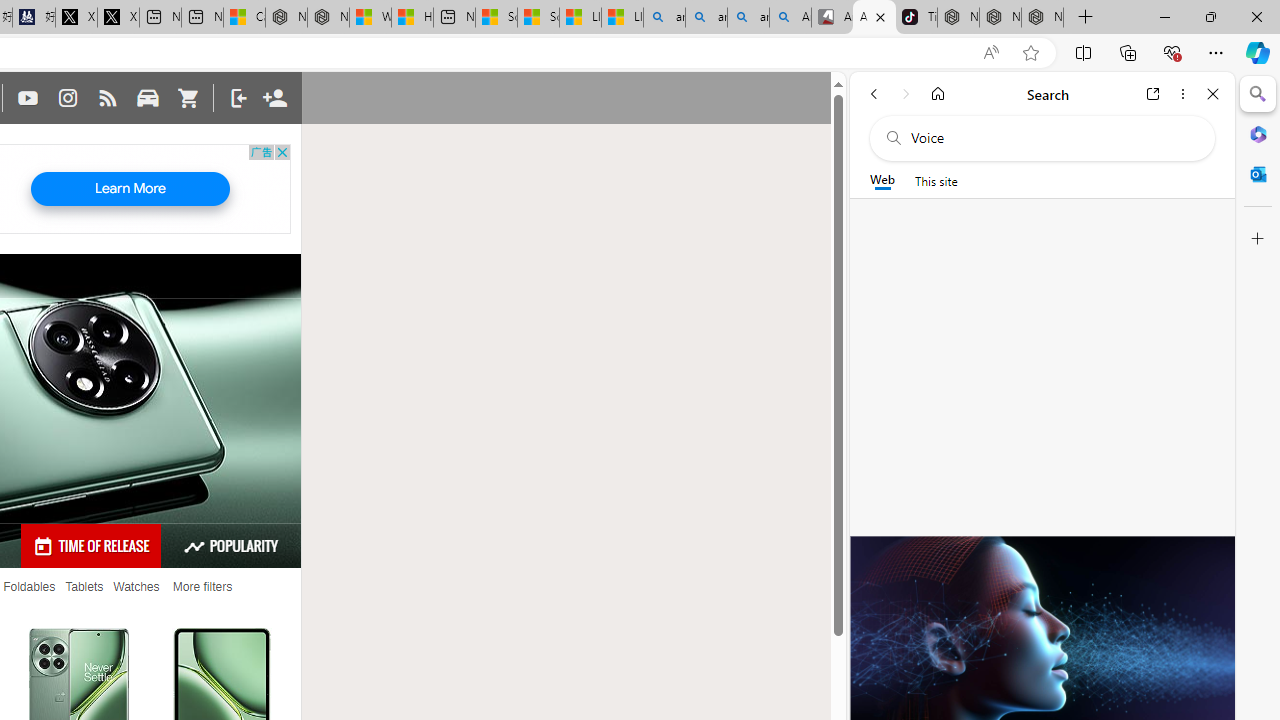 Image resolution: width=1280 pixels, height=720 pixels. I want to click on Microsoft 365, so click(1258, 133).